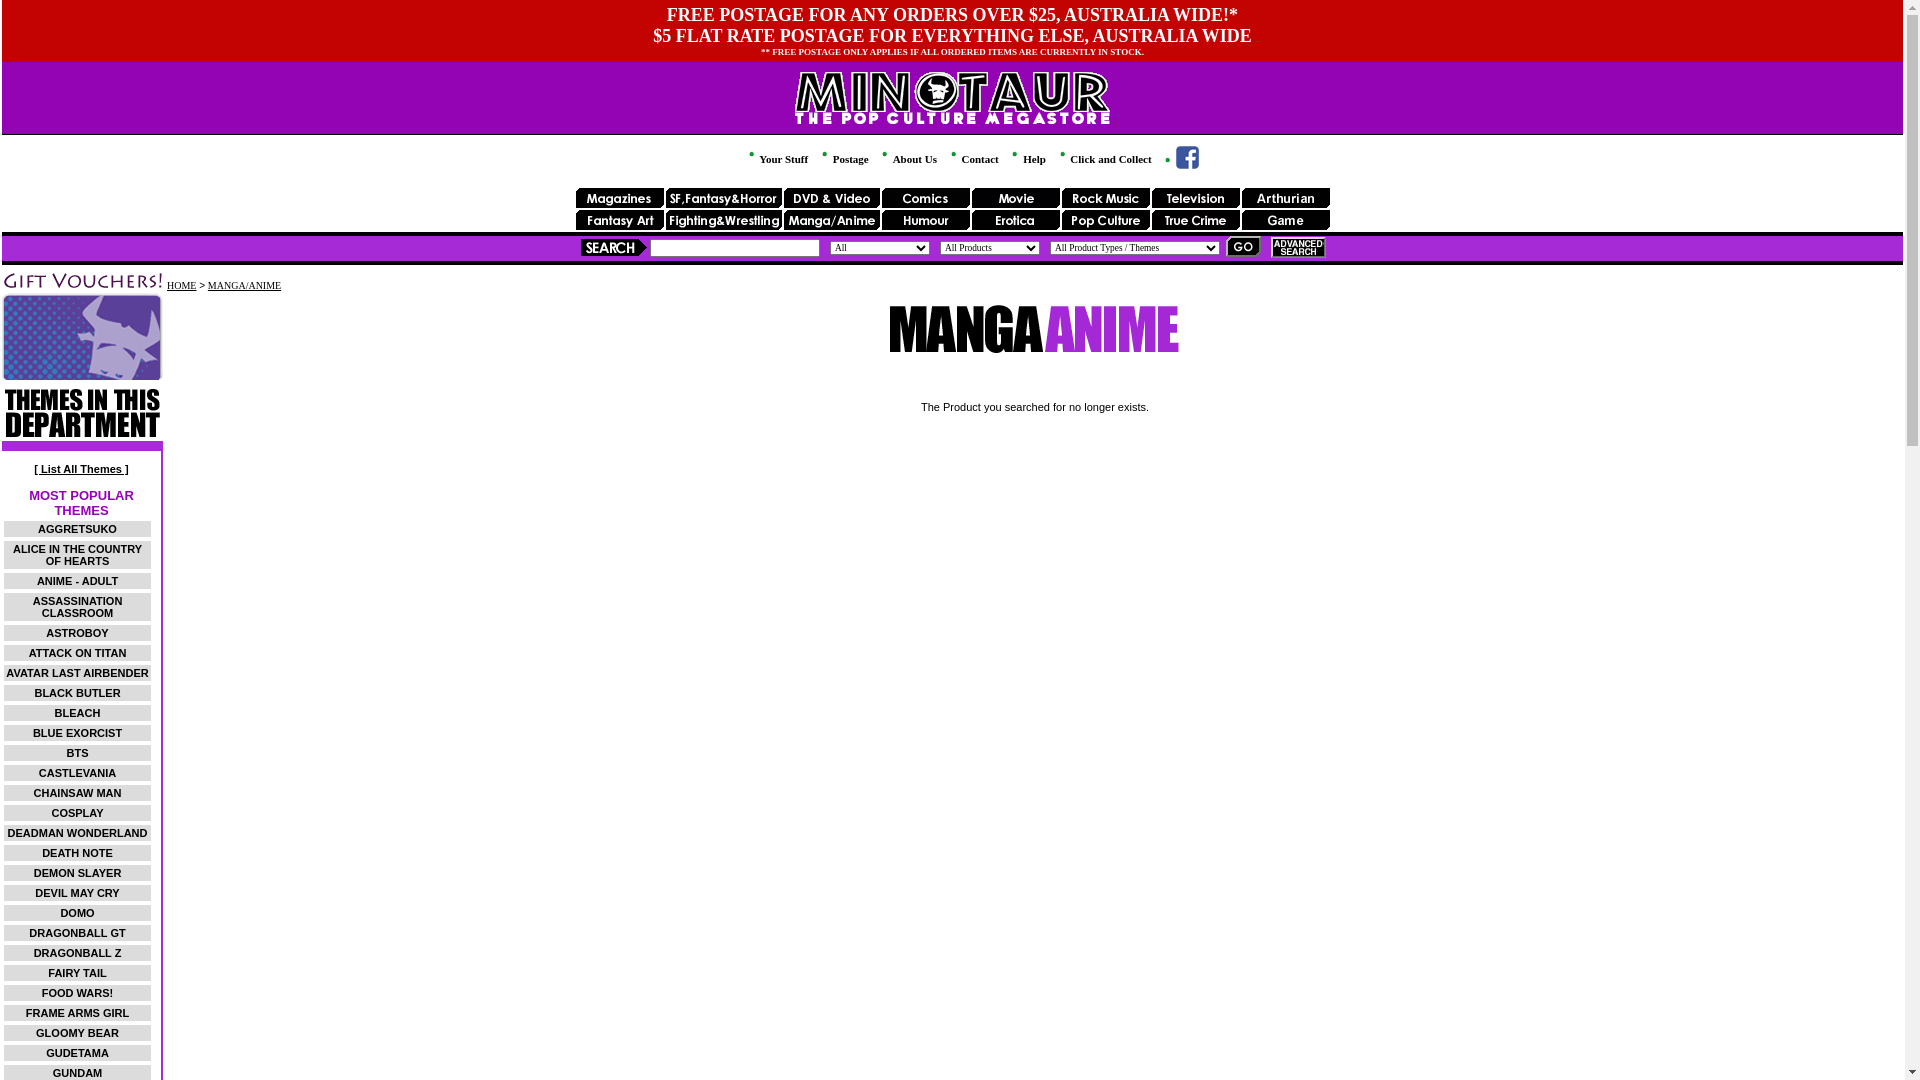 The height and width of the screenshot is (1080, 1920). I want to click on Minotaur Entertainment - The Pop Culture Megastore, so click(952, 92).